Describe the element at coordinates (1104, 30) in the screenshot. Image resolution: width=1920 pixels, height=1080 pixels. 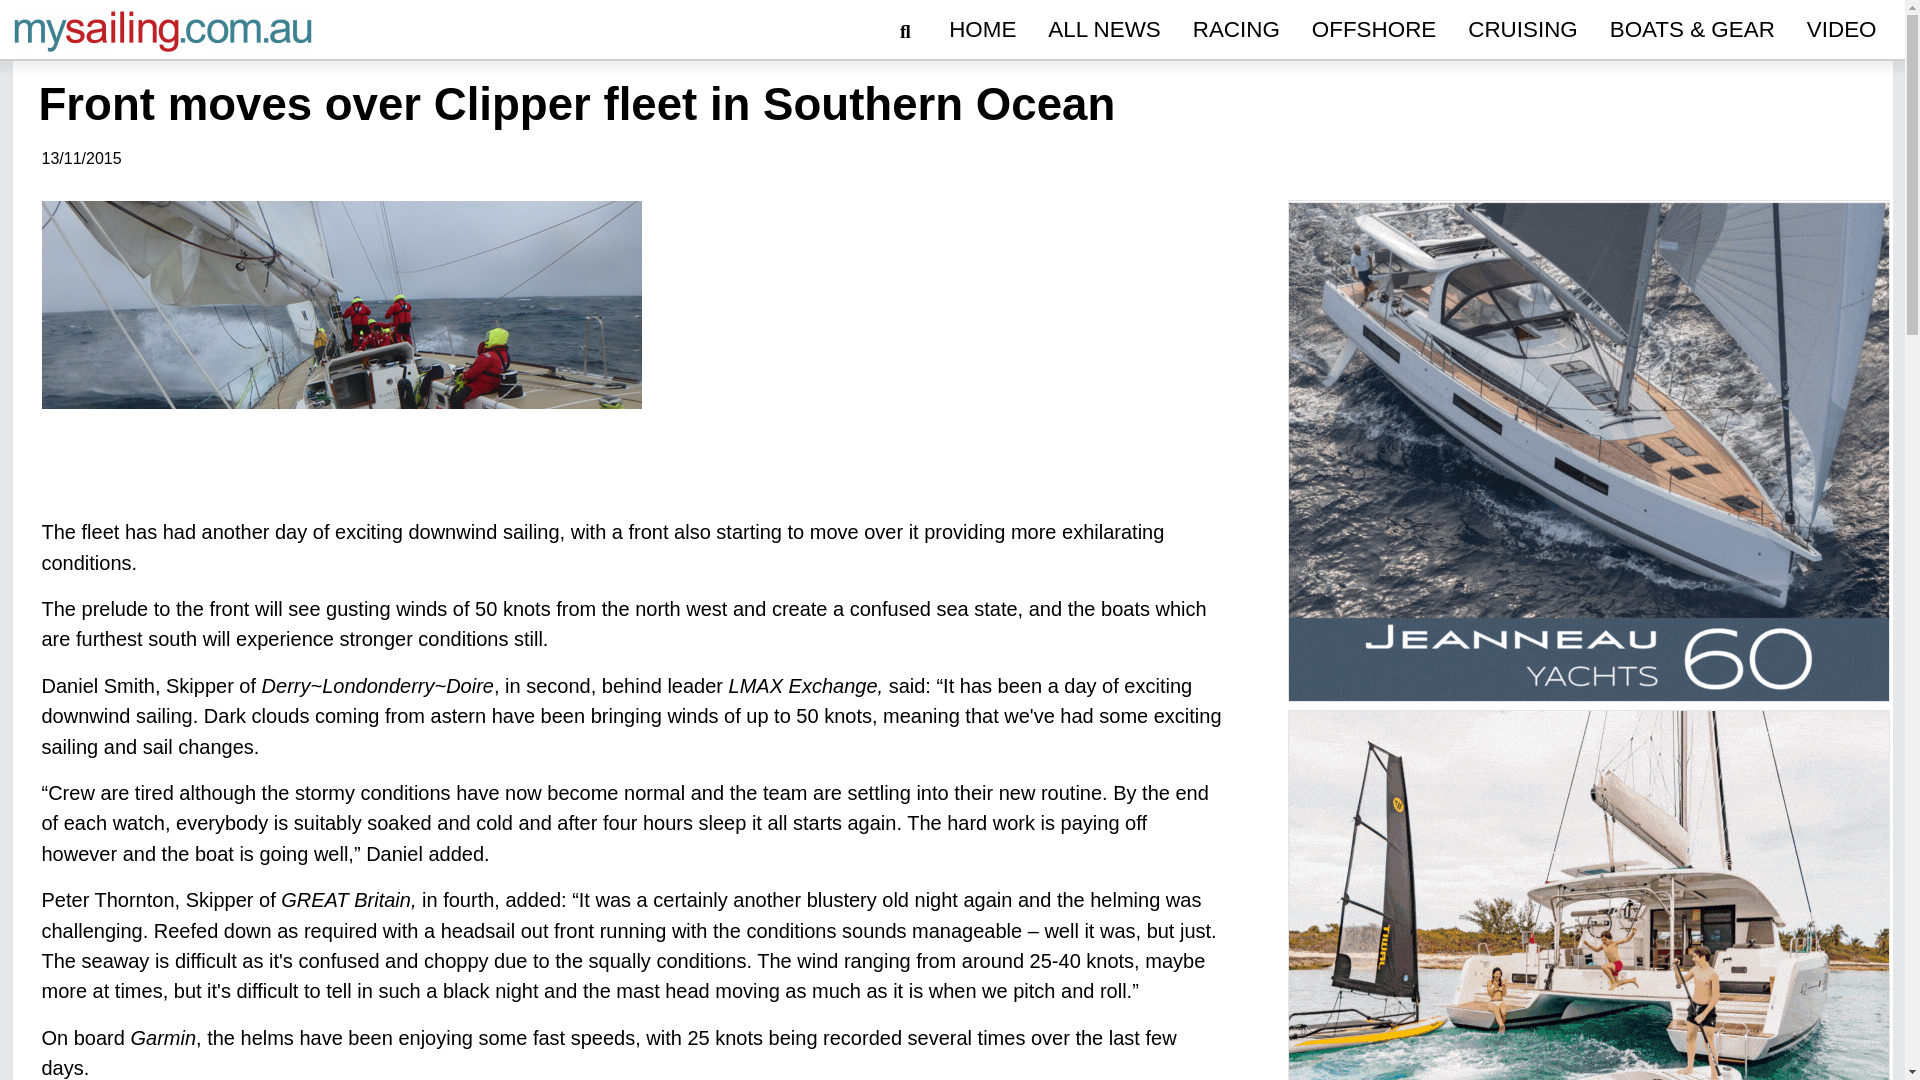
I see `ALL NEWS` at that location.